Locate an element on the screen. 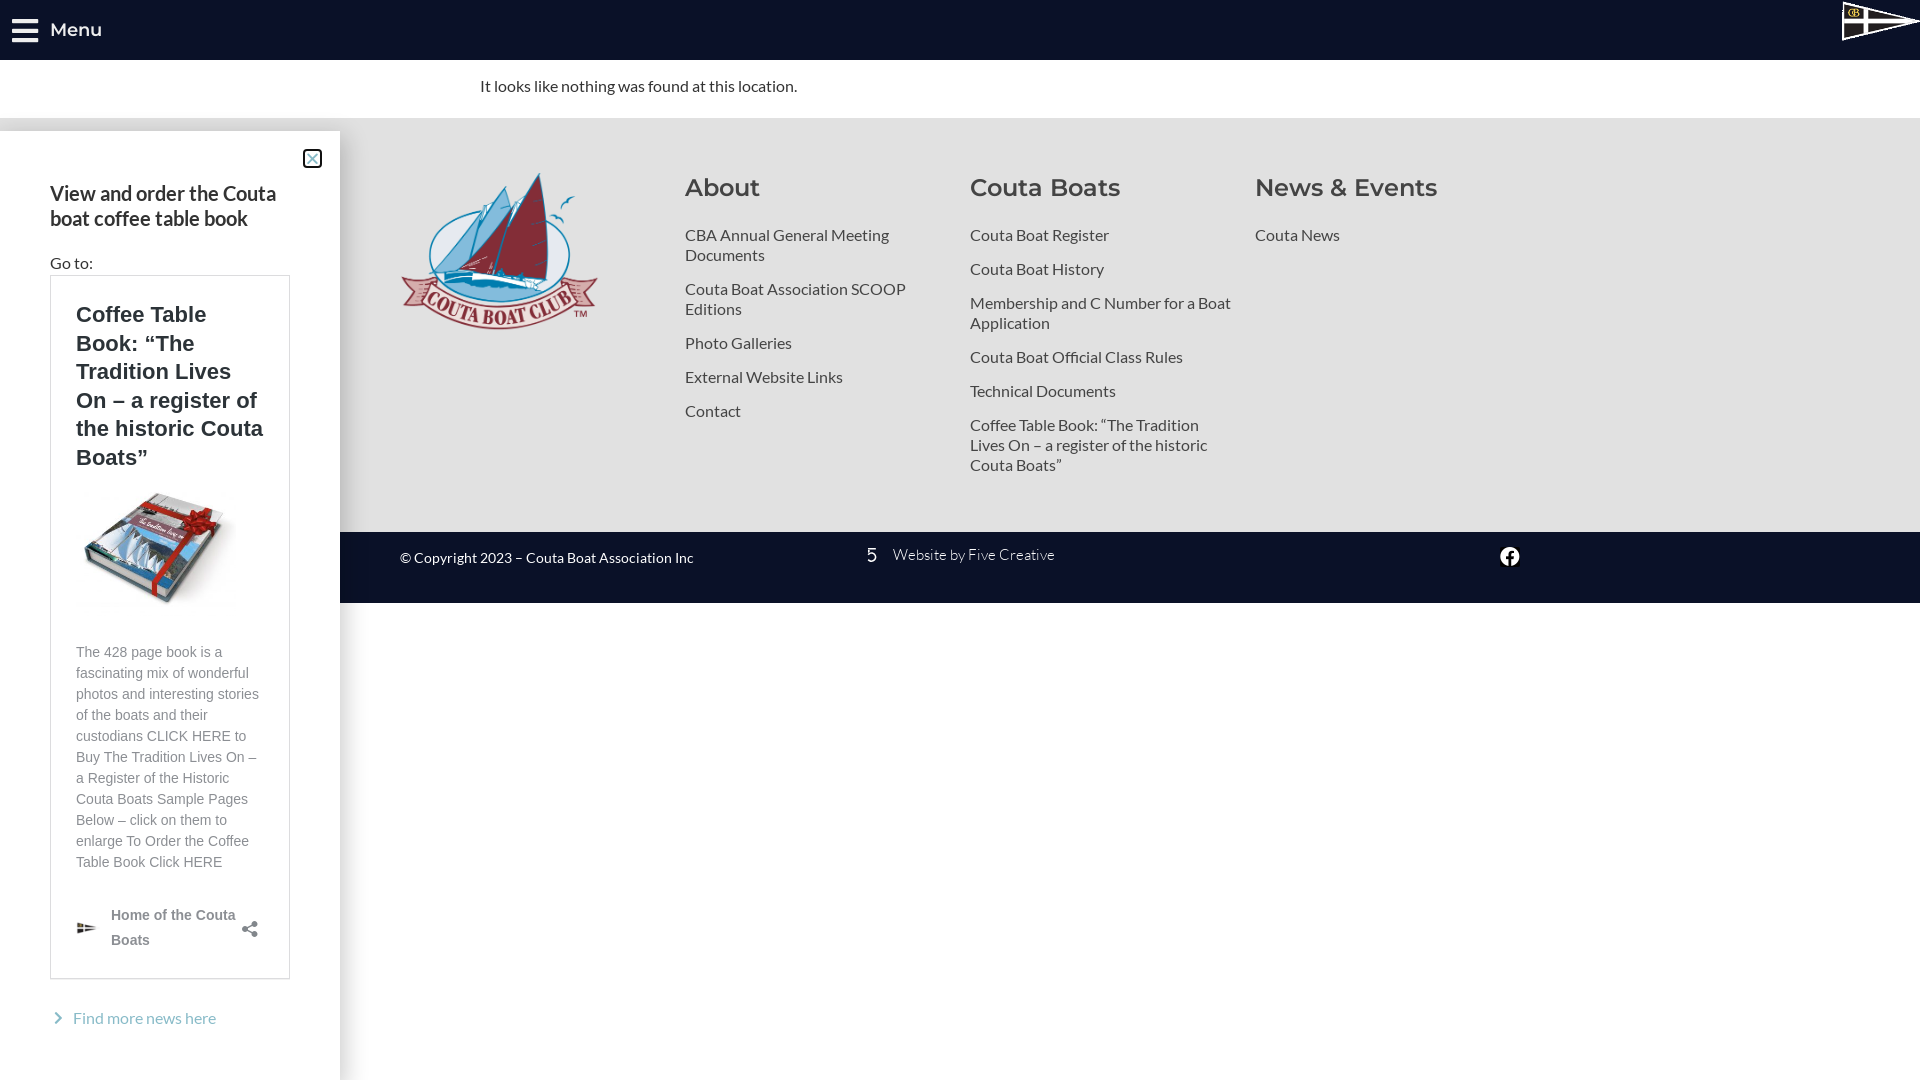 This screenshot has width=1920, height=1080. Couta Boat Association SCOOP Editions is located at coordinates (818, 299).